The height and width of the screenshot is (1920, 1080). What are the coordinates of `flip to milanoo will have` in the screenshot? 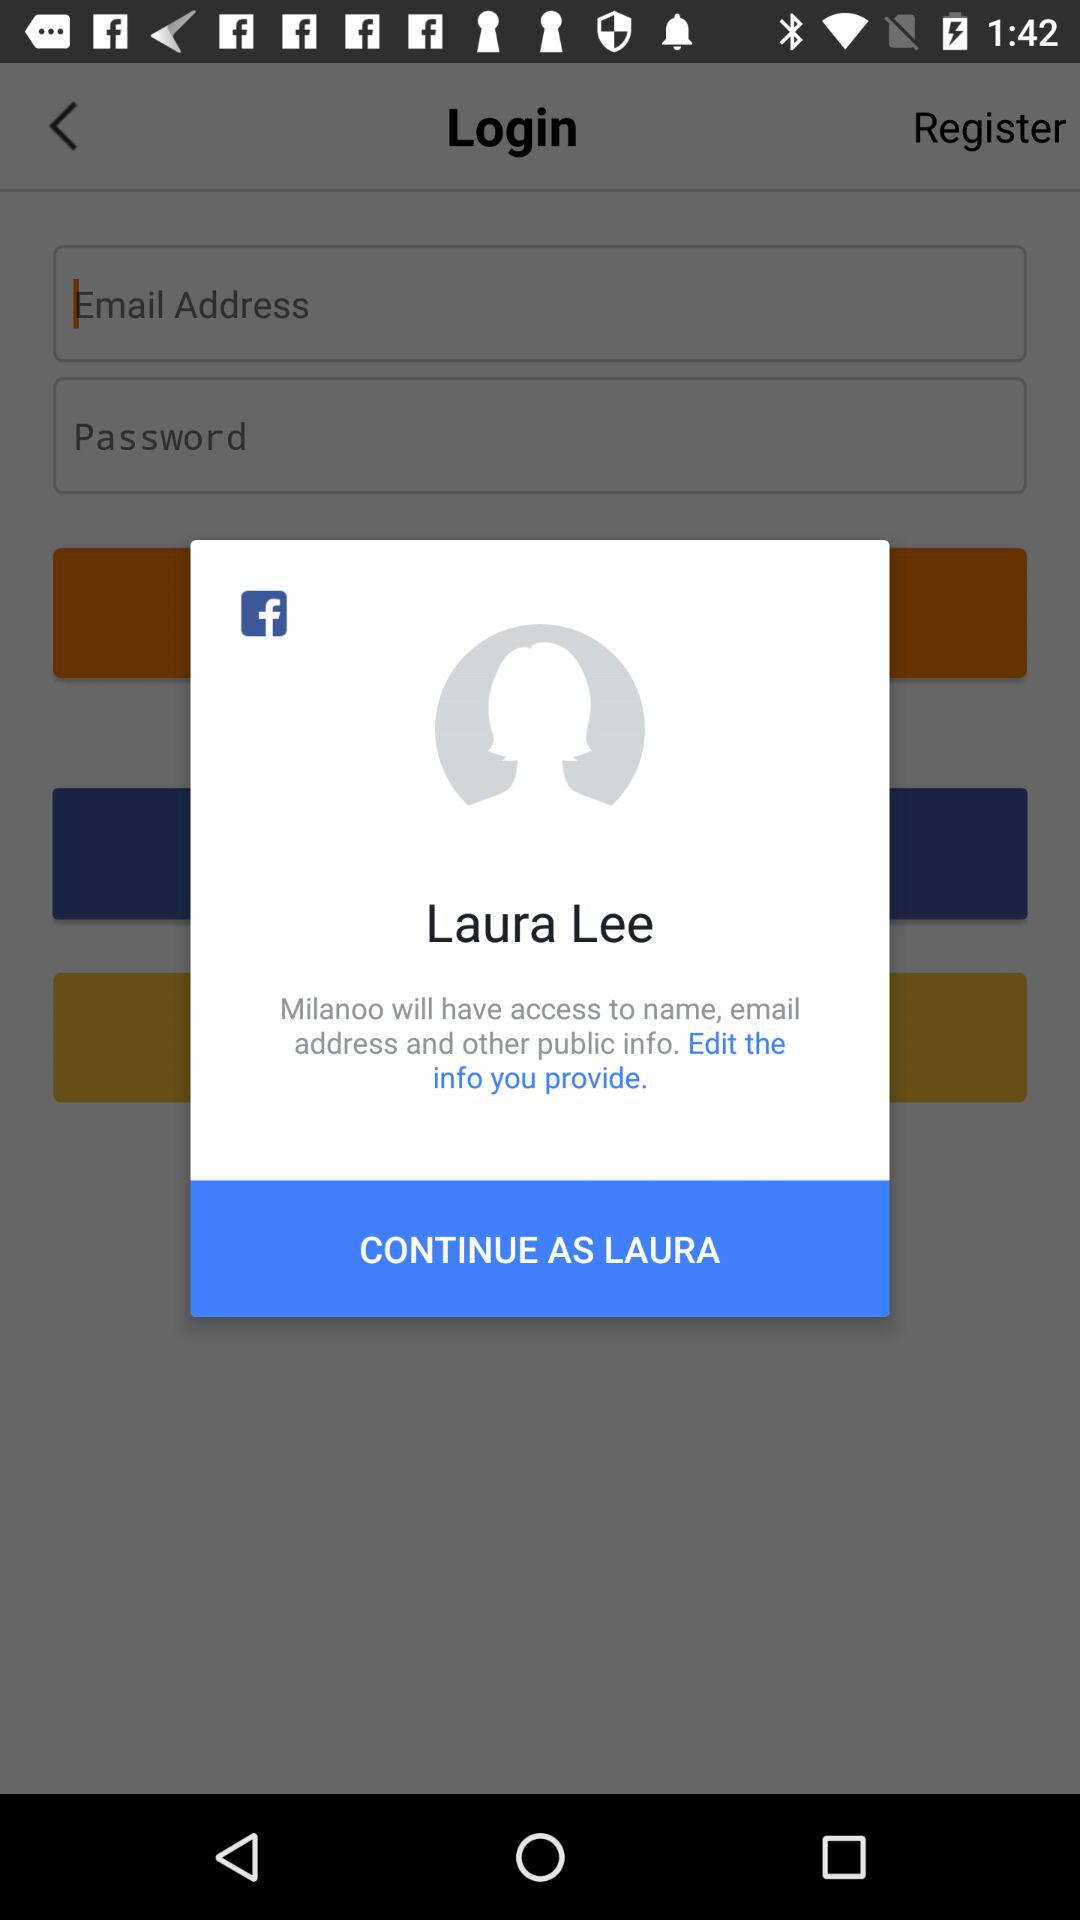 It's located at (540, 1042).